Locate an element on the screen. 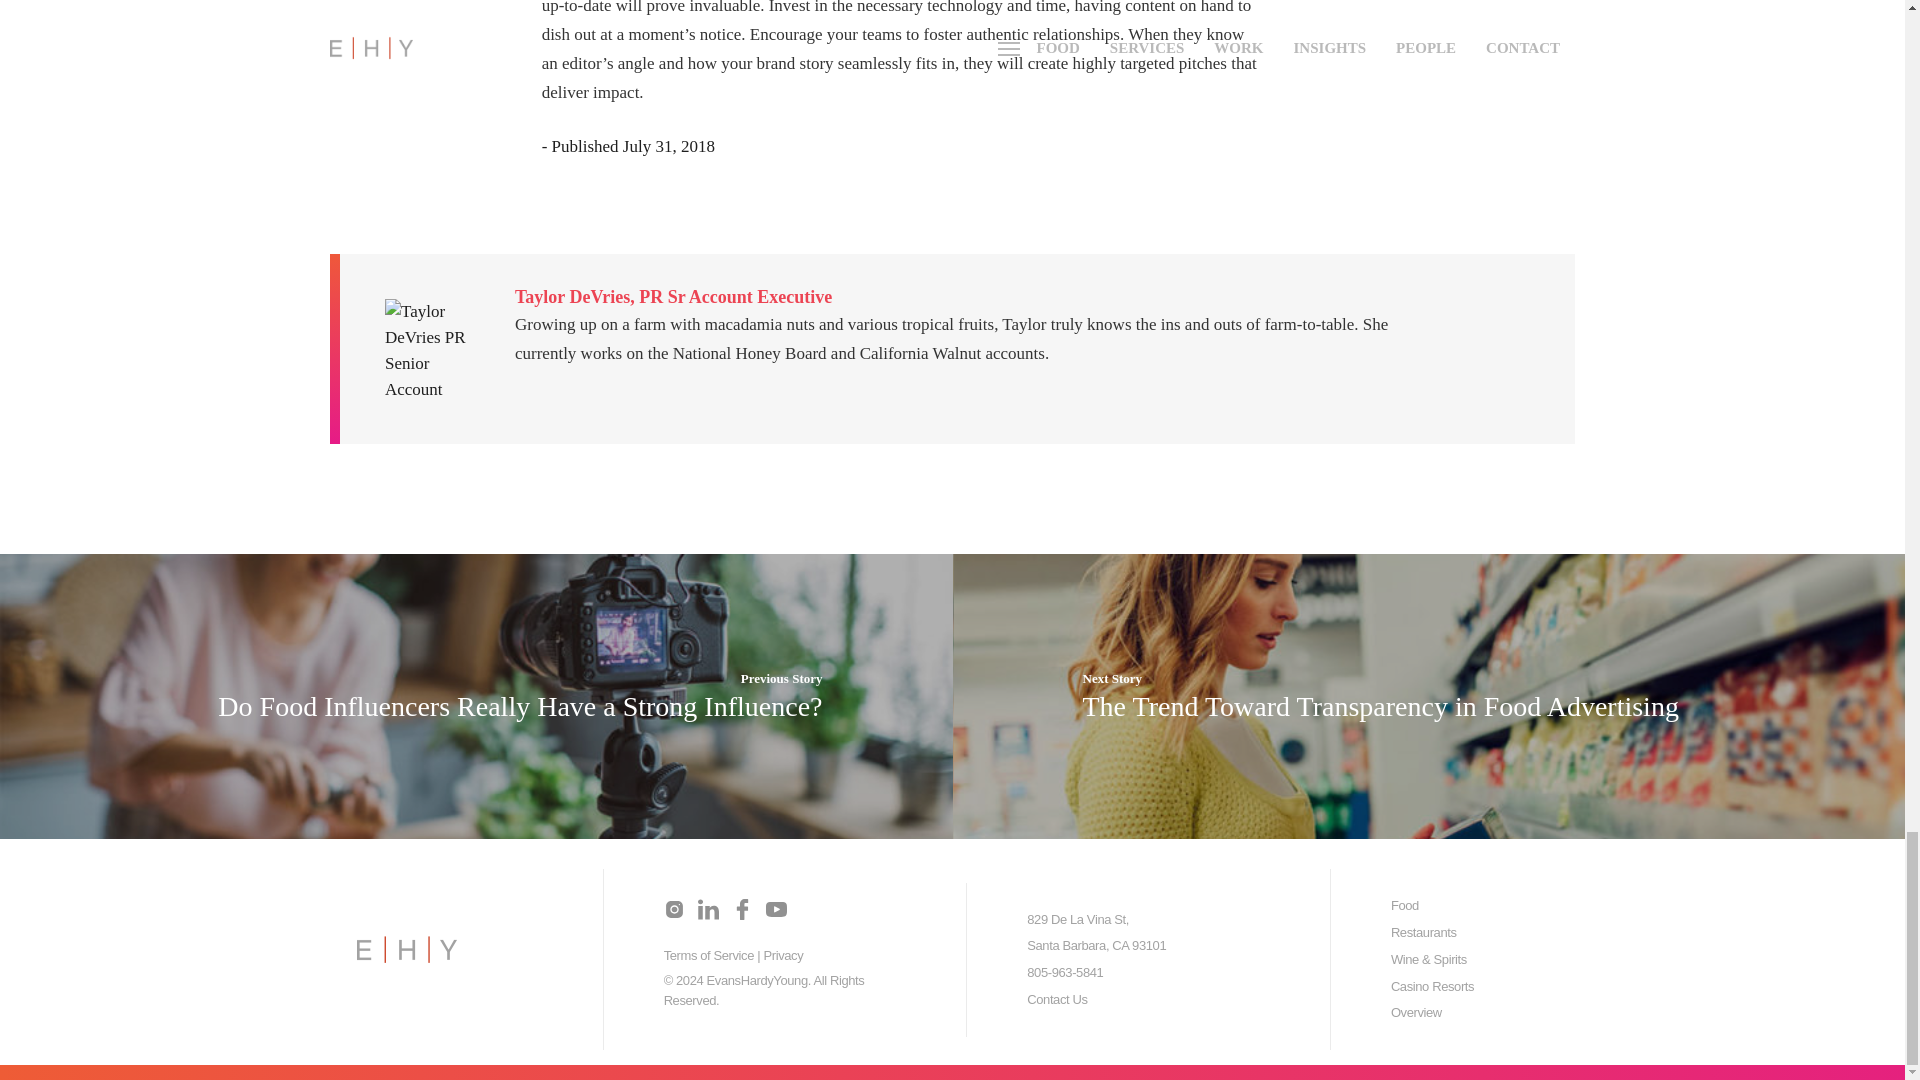  Overview is located at coordinates (1416, 1012).